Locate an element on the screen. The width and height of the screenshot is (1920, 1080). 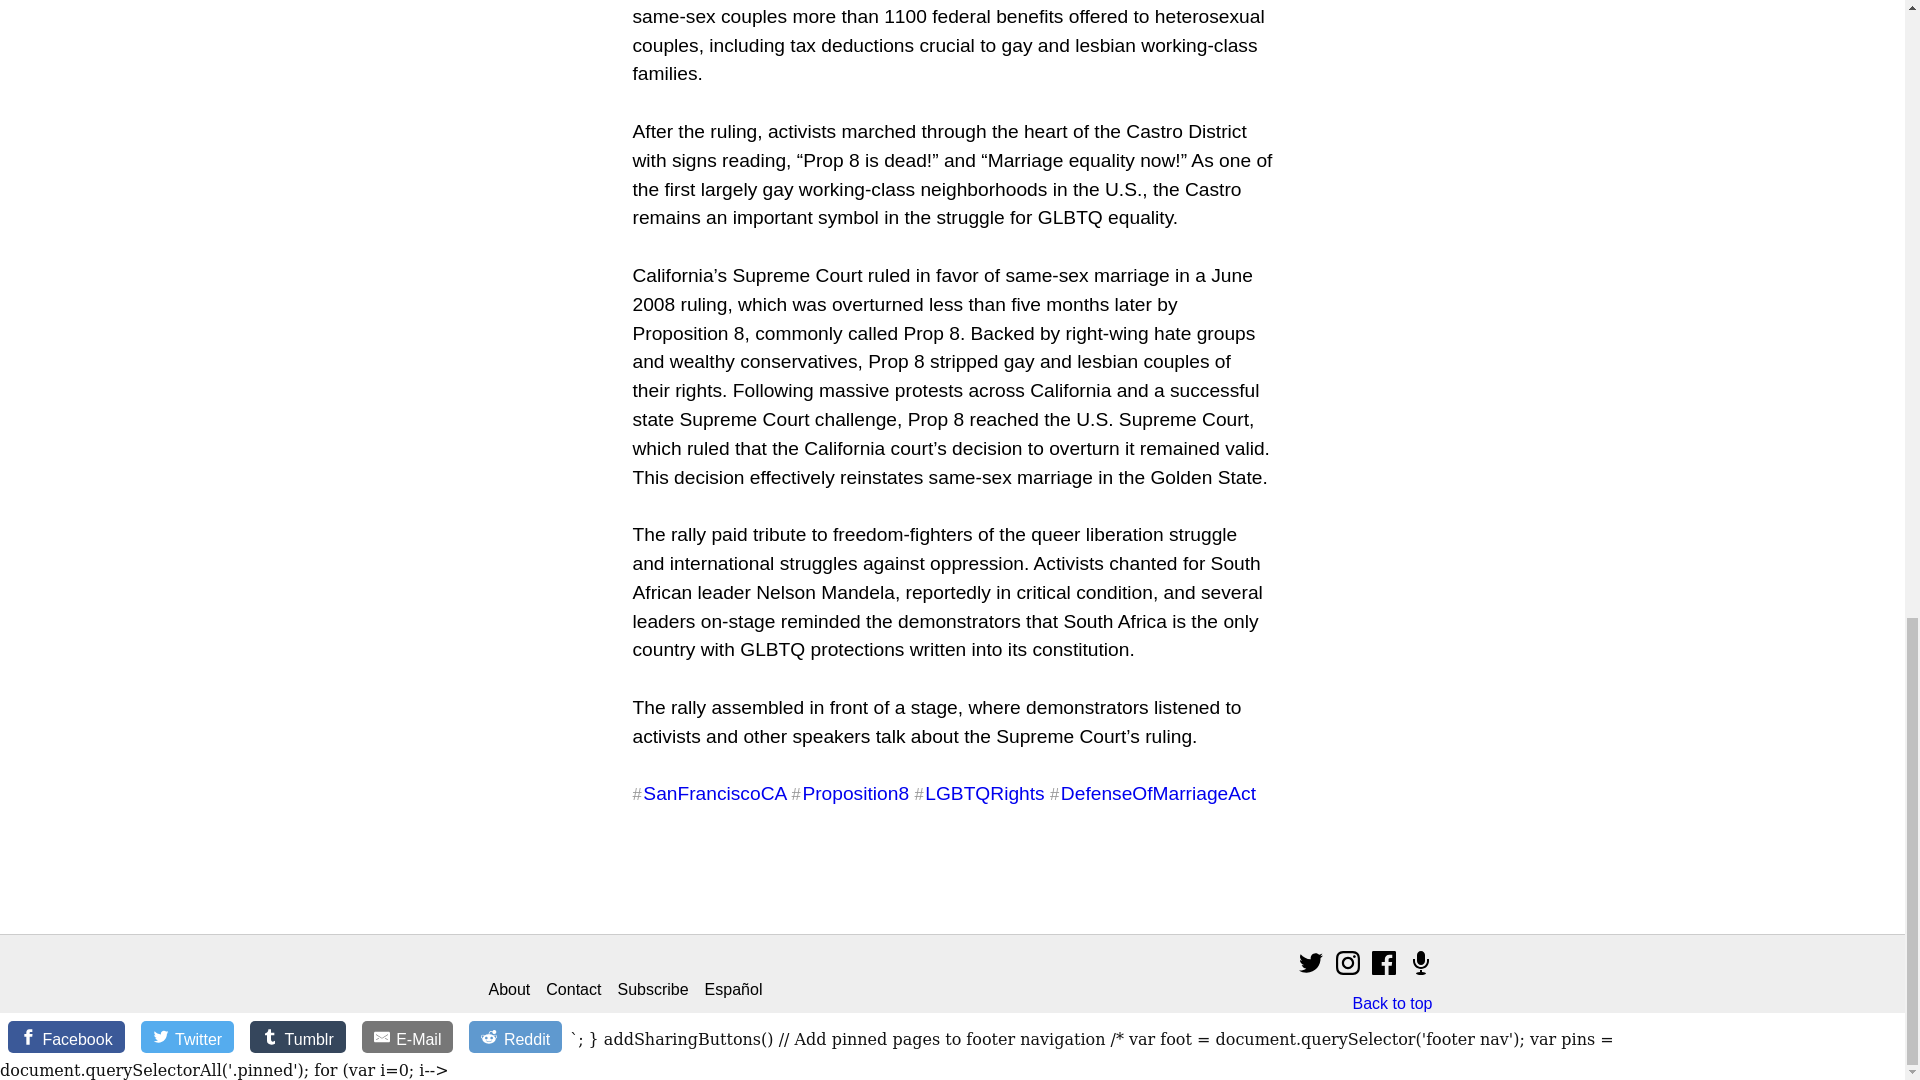
Subscribe is located at coordinates (652, 990).